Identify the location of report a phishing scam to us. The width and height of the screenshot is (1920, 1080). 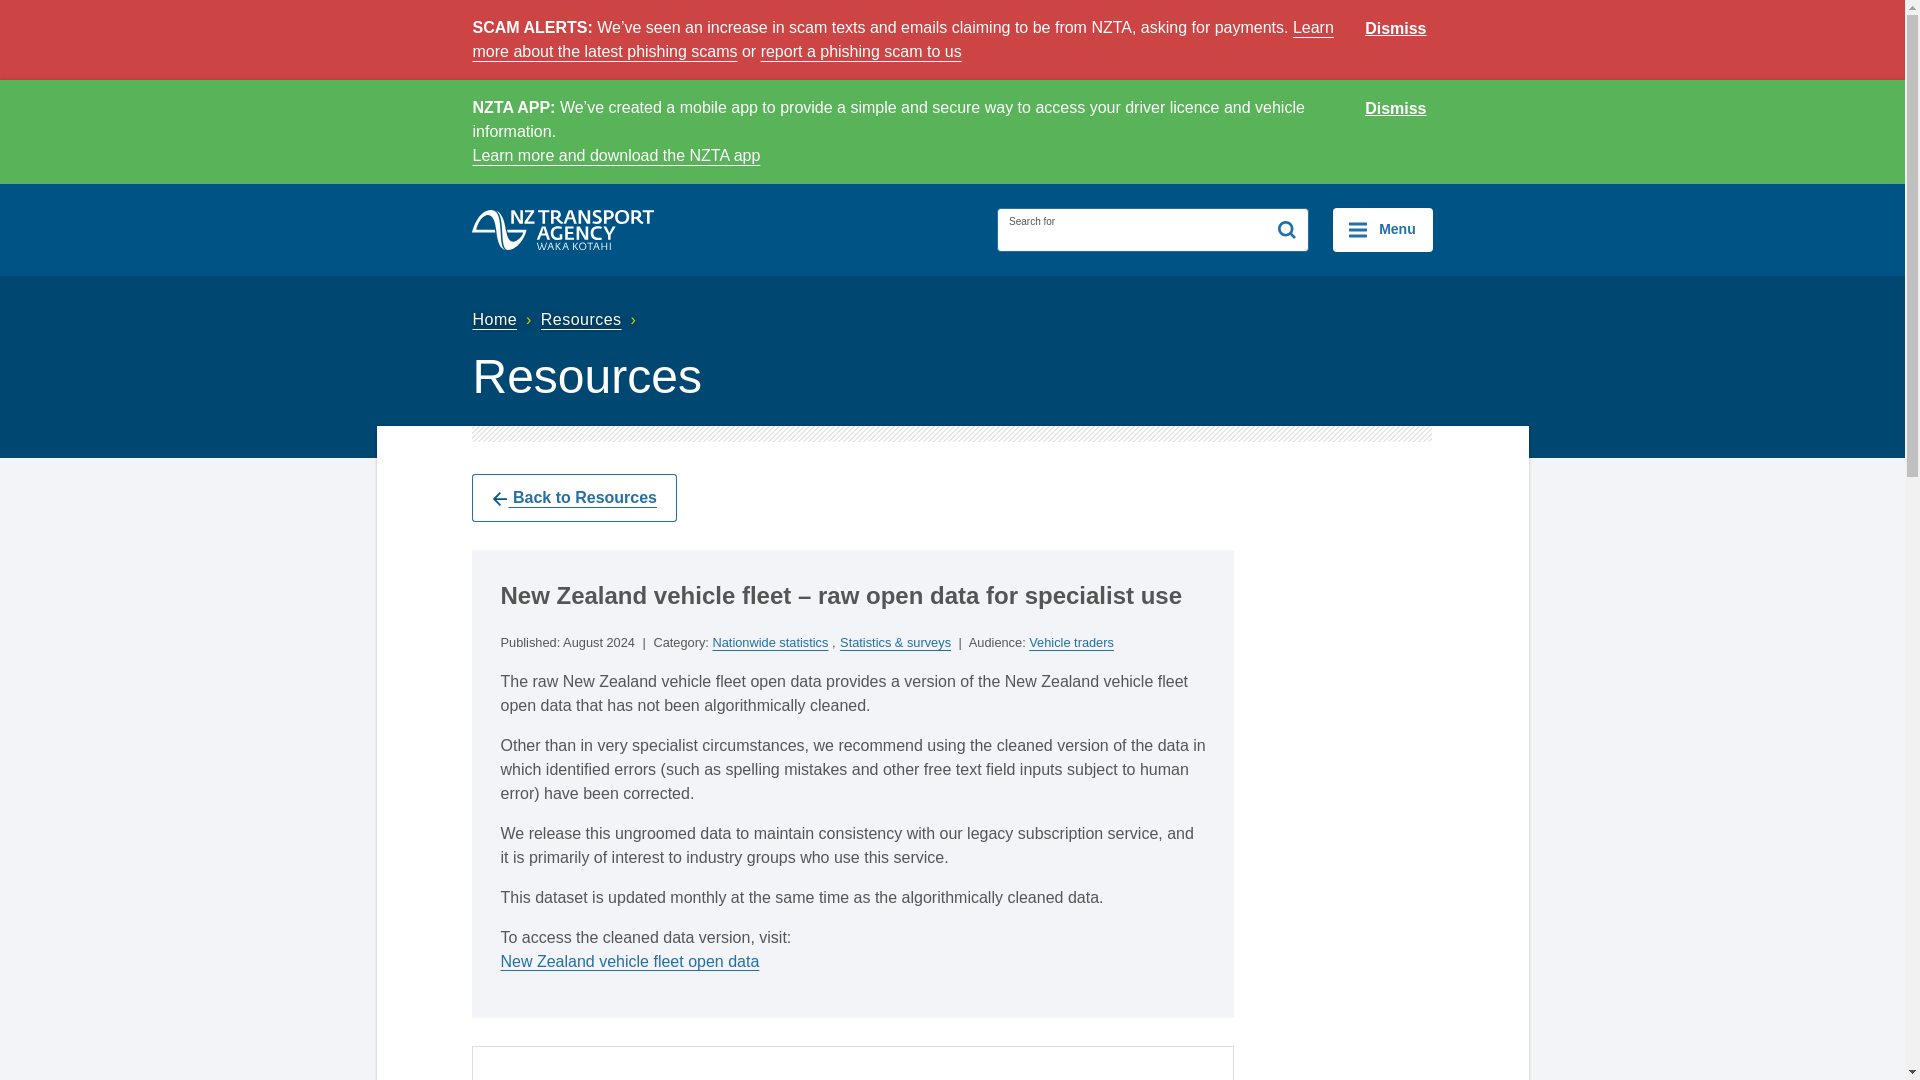
(860, 52).